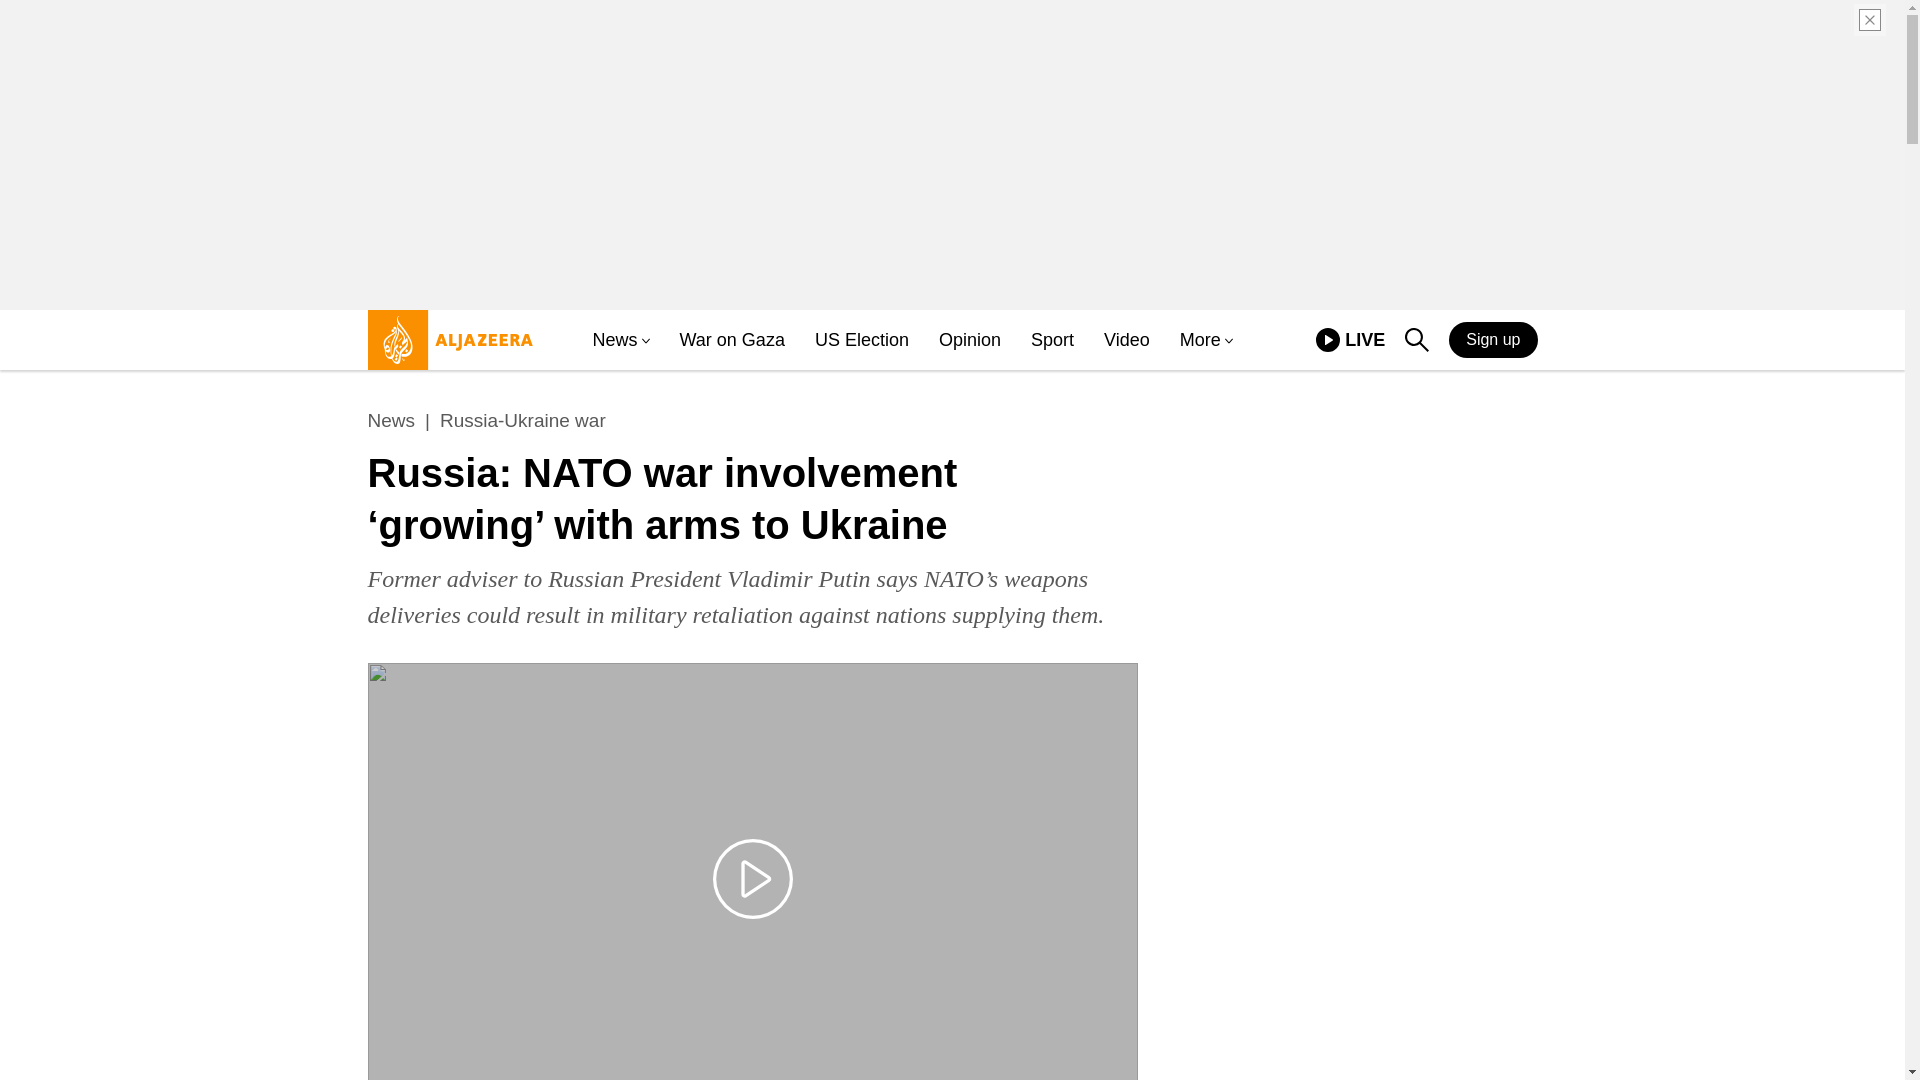  What do you see at coordinates (1200, 340) in the screenshot?
I see `More` at bounding box center [1200, 340].